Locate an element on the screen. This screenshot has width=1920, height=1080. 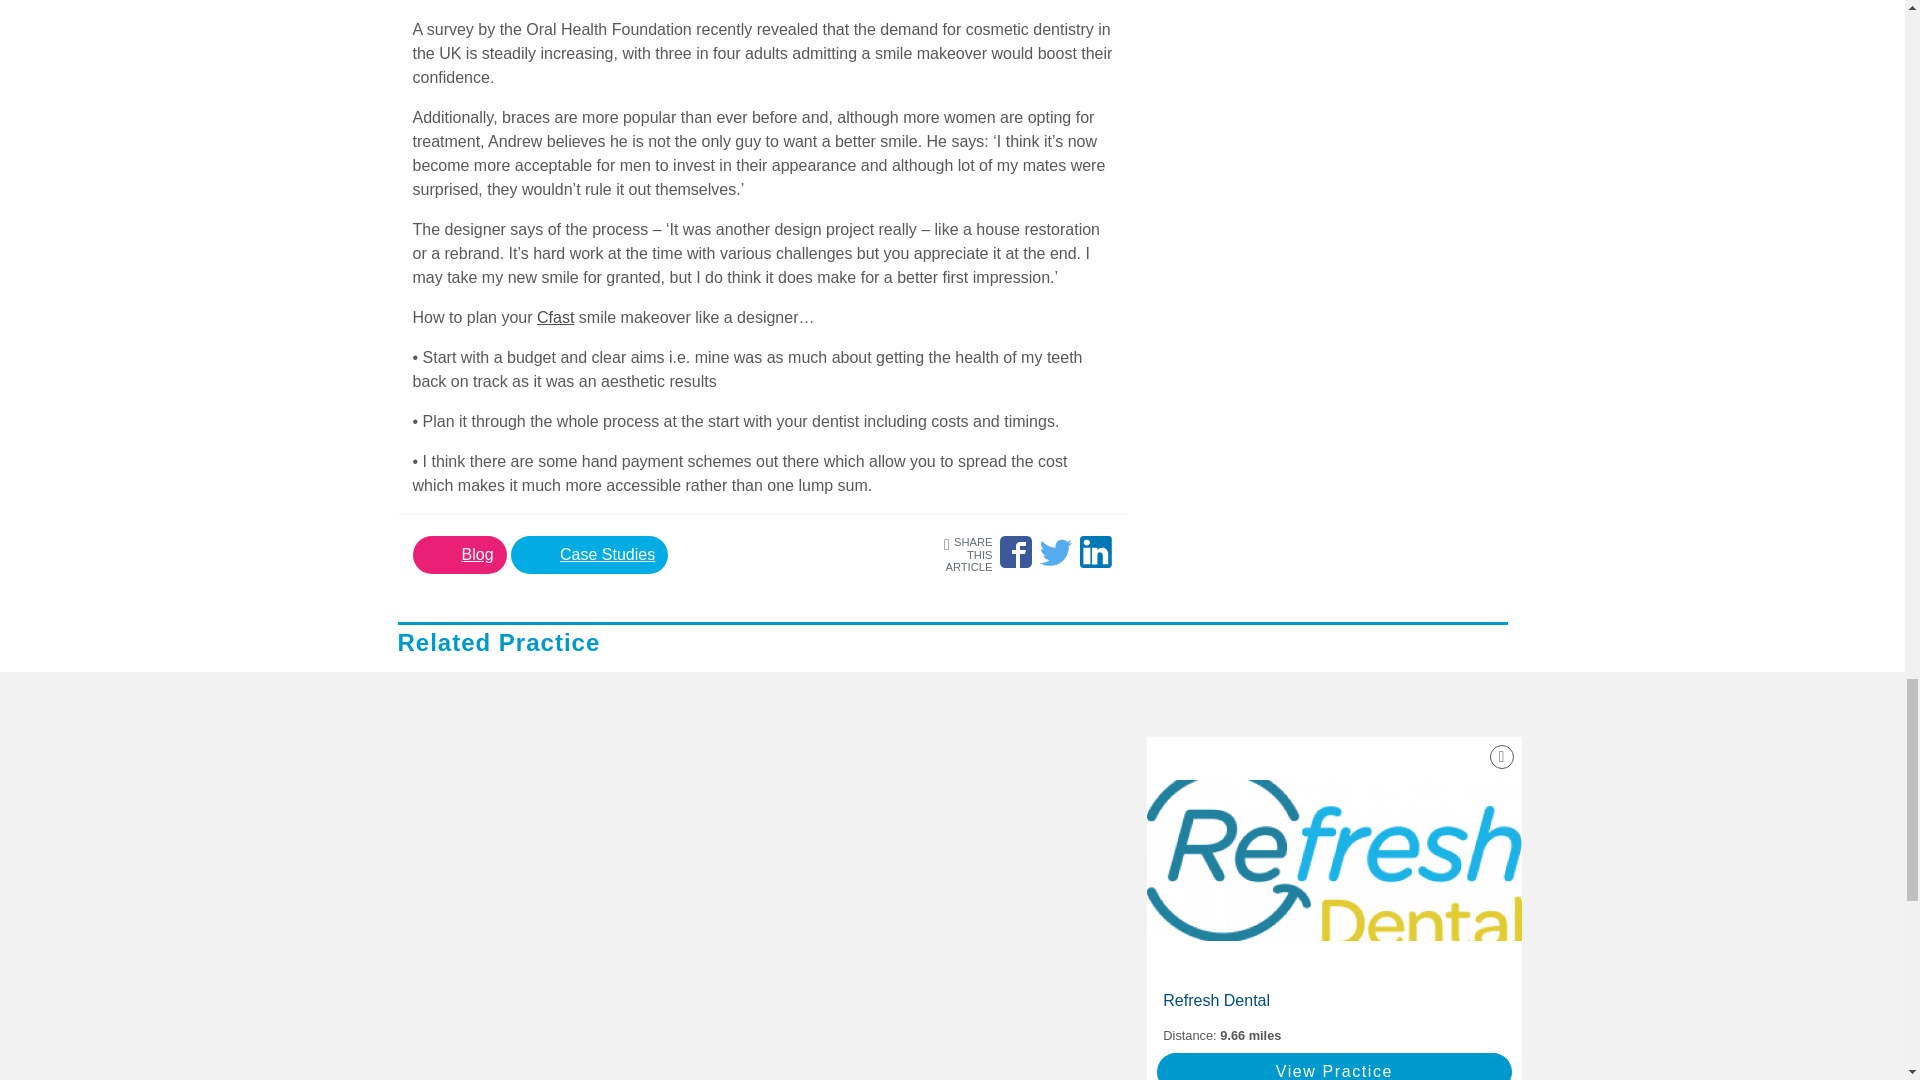
Case Studies is located at coordinates (589, 554).